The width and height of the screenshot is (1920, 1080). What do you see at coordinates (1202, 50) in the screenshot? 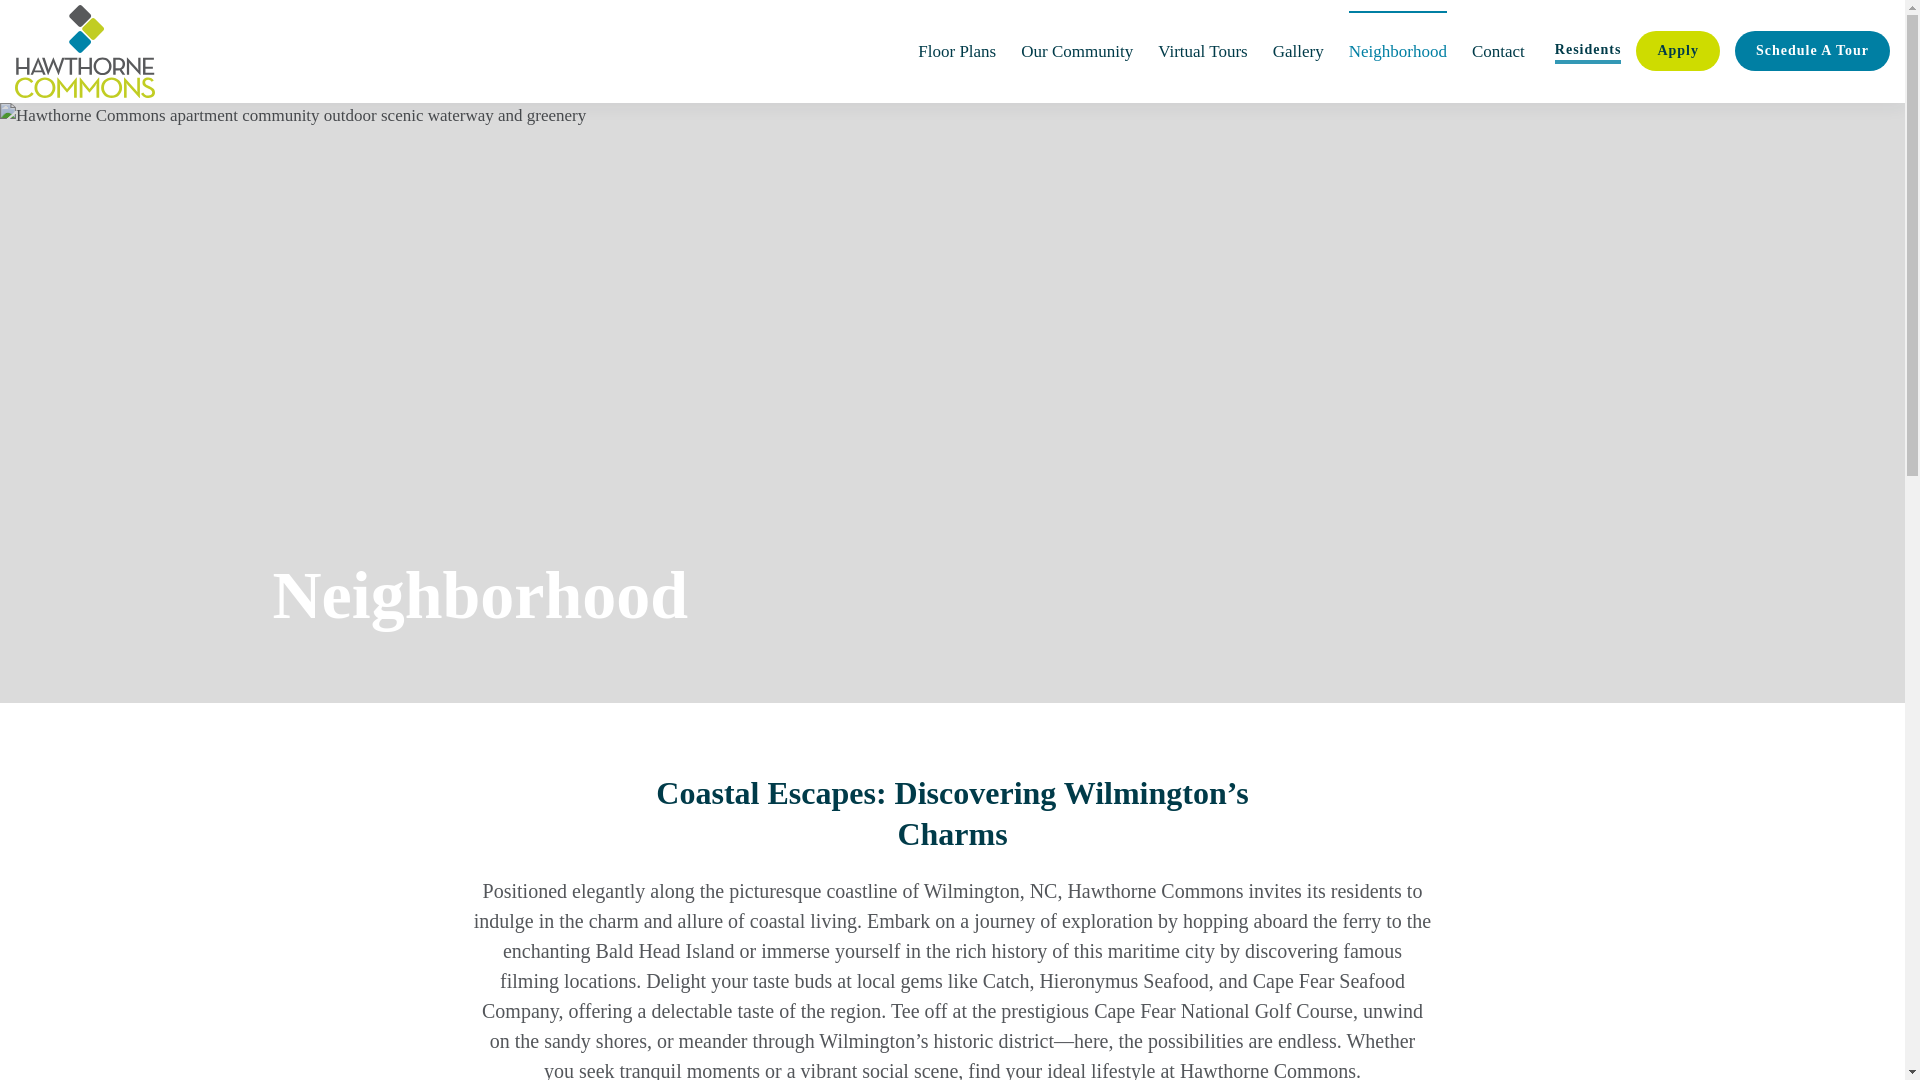
I see `Virtual Tours` at bounding box center [1202, 50].